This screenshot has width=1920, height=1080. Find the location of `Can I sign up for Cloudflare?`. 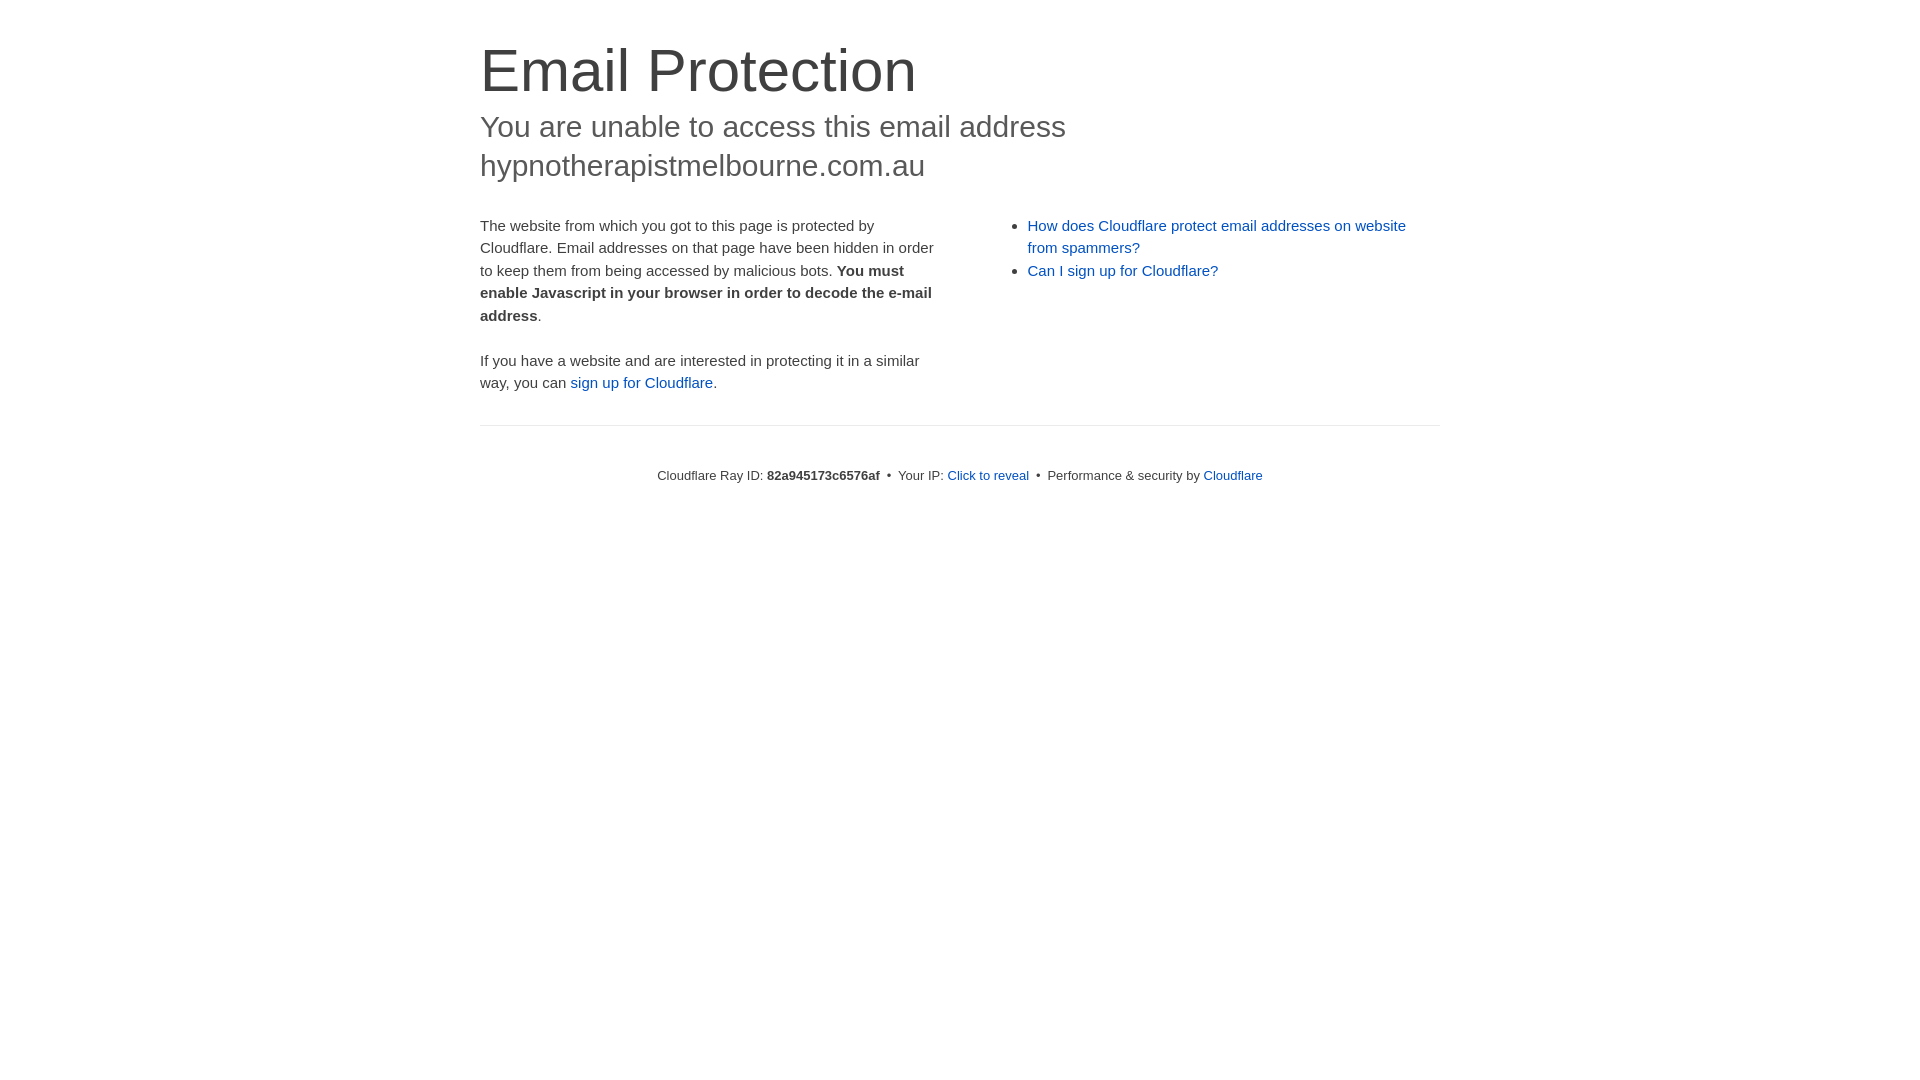

Can I sign up for Cloudflare? is located at coordinates (1124, 270).